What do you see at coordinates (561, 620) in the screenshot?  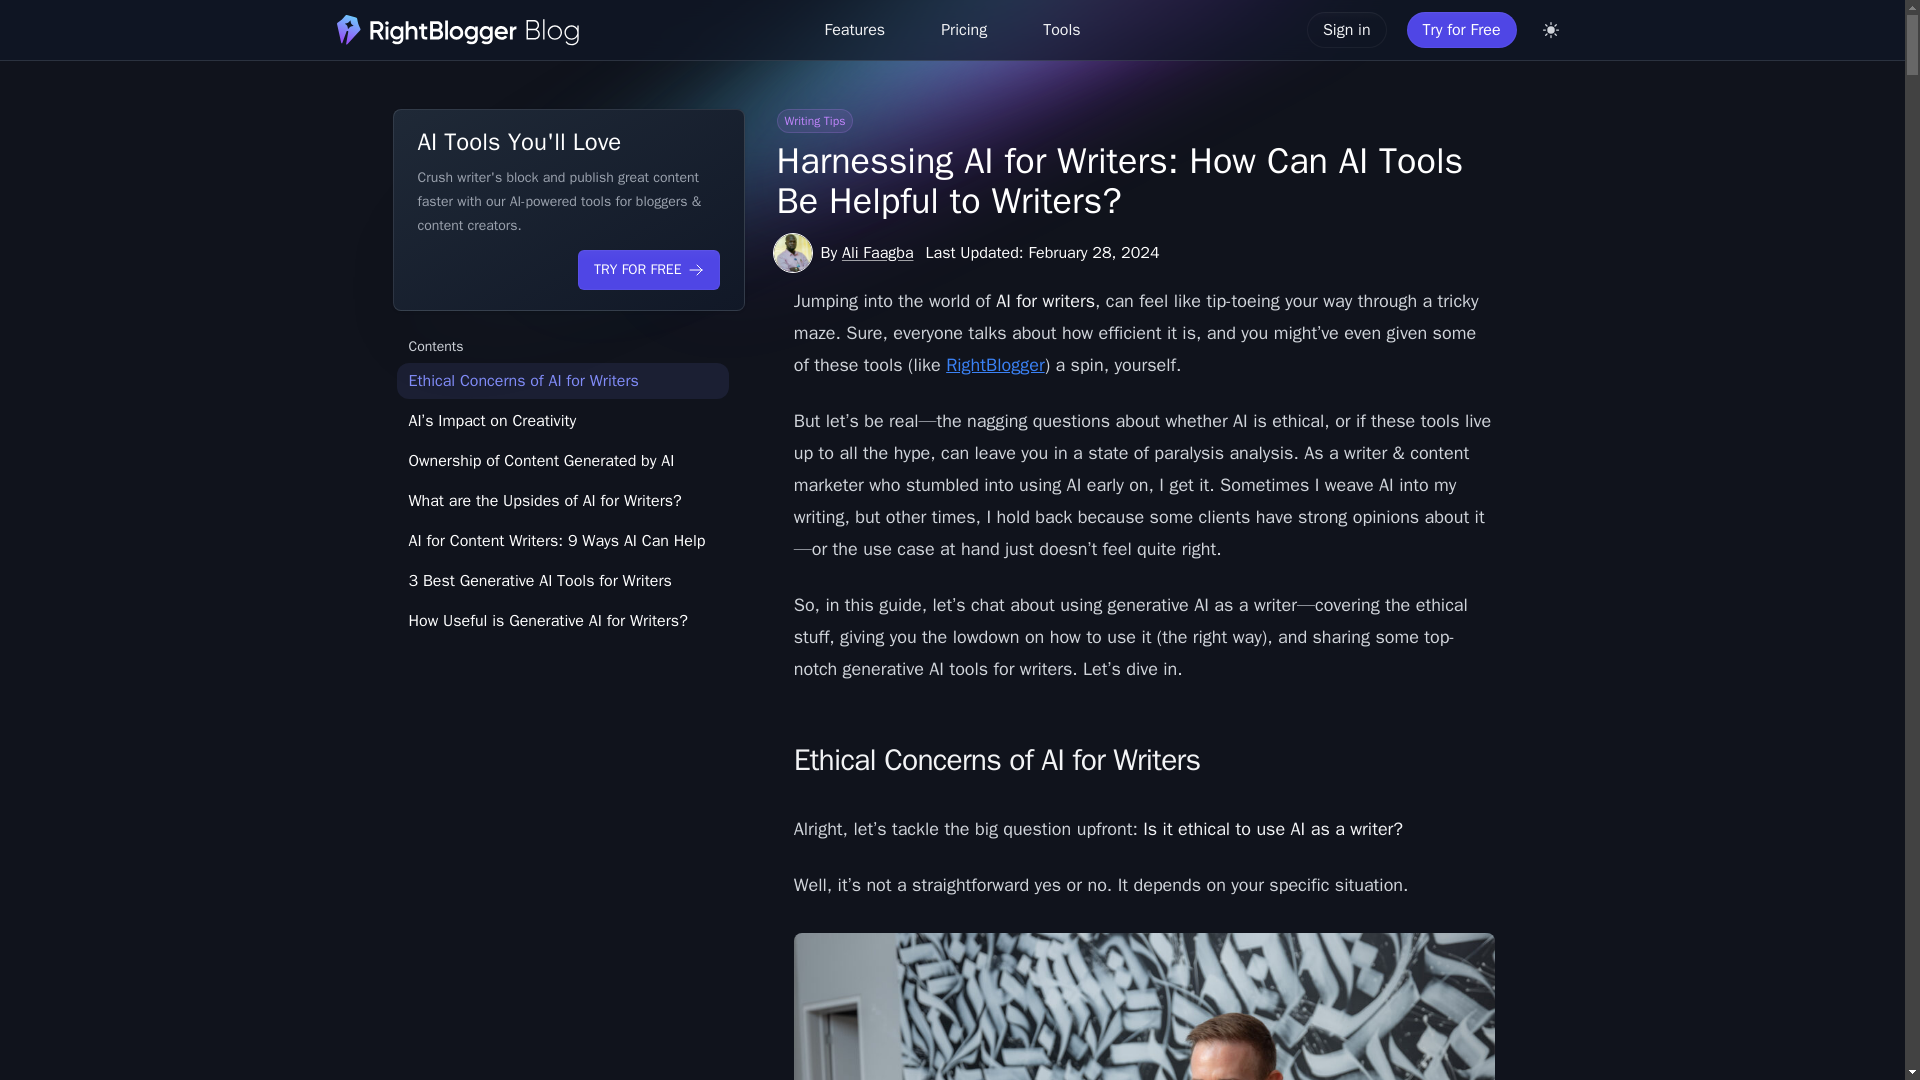 I see `How Useful is Generative AI for Writers?` at bounding box center [561, 620].